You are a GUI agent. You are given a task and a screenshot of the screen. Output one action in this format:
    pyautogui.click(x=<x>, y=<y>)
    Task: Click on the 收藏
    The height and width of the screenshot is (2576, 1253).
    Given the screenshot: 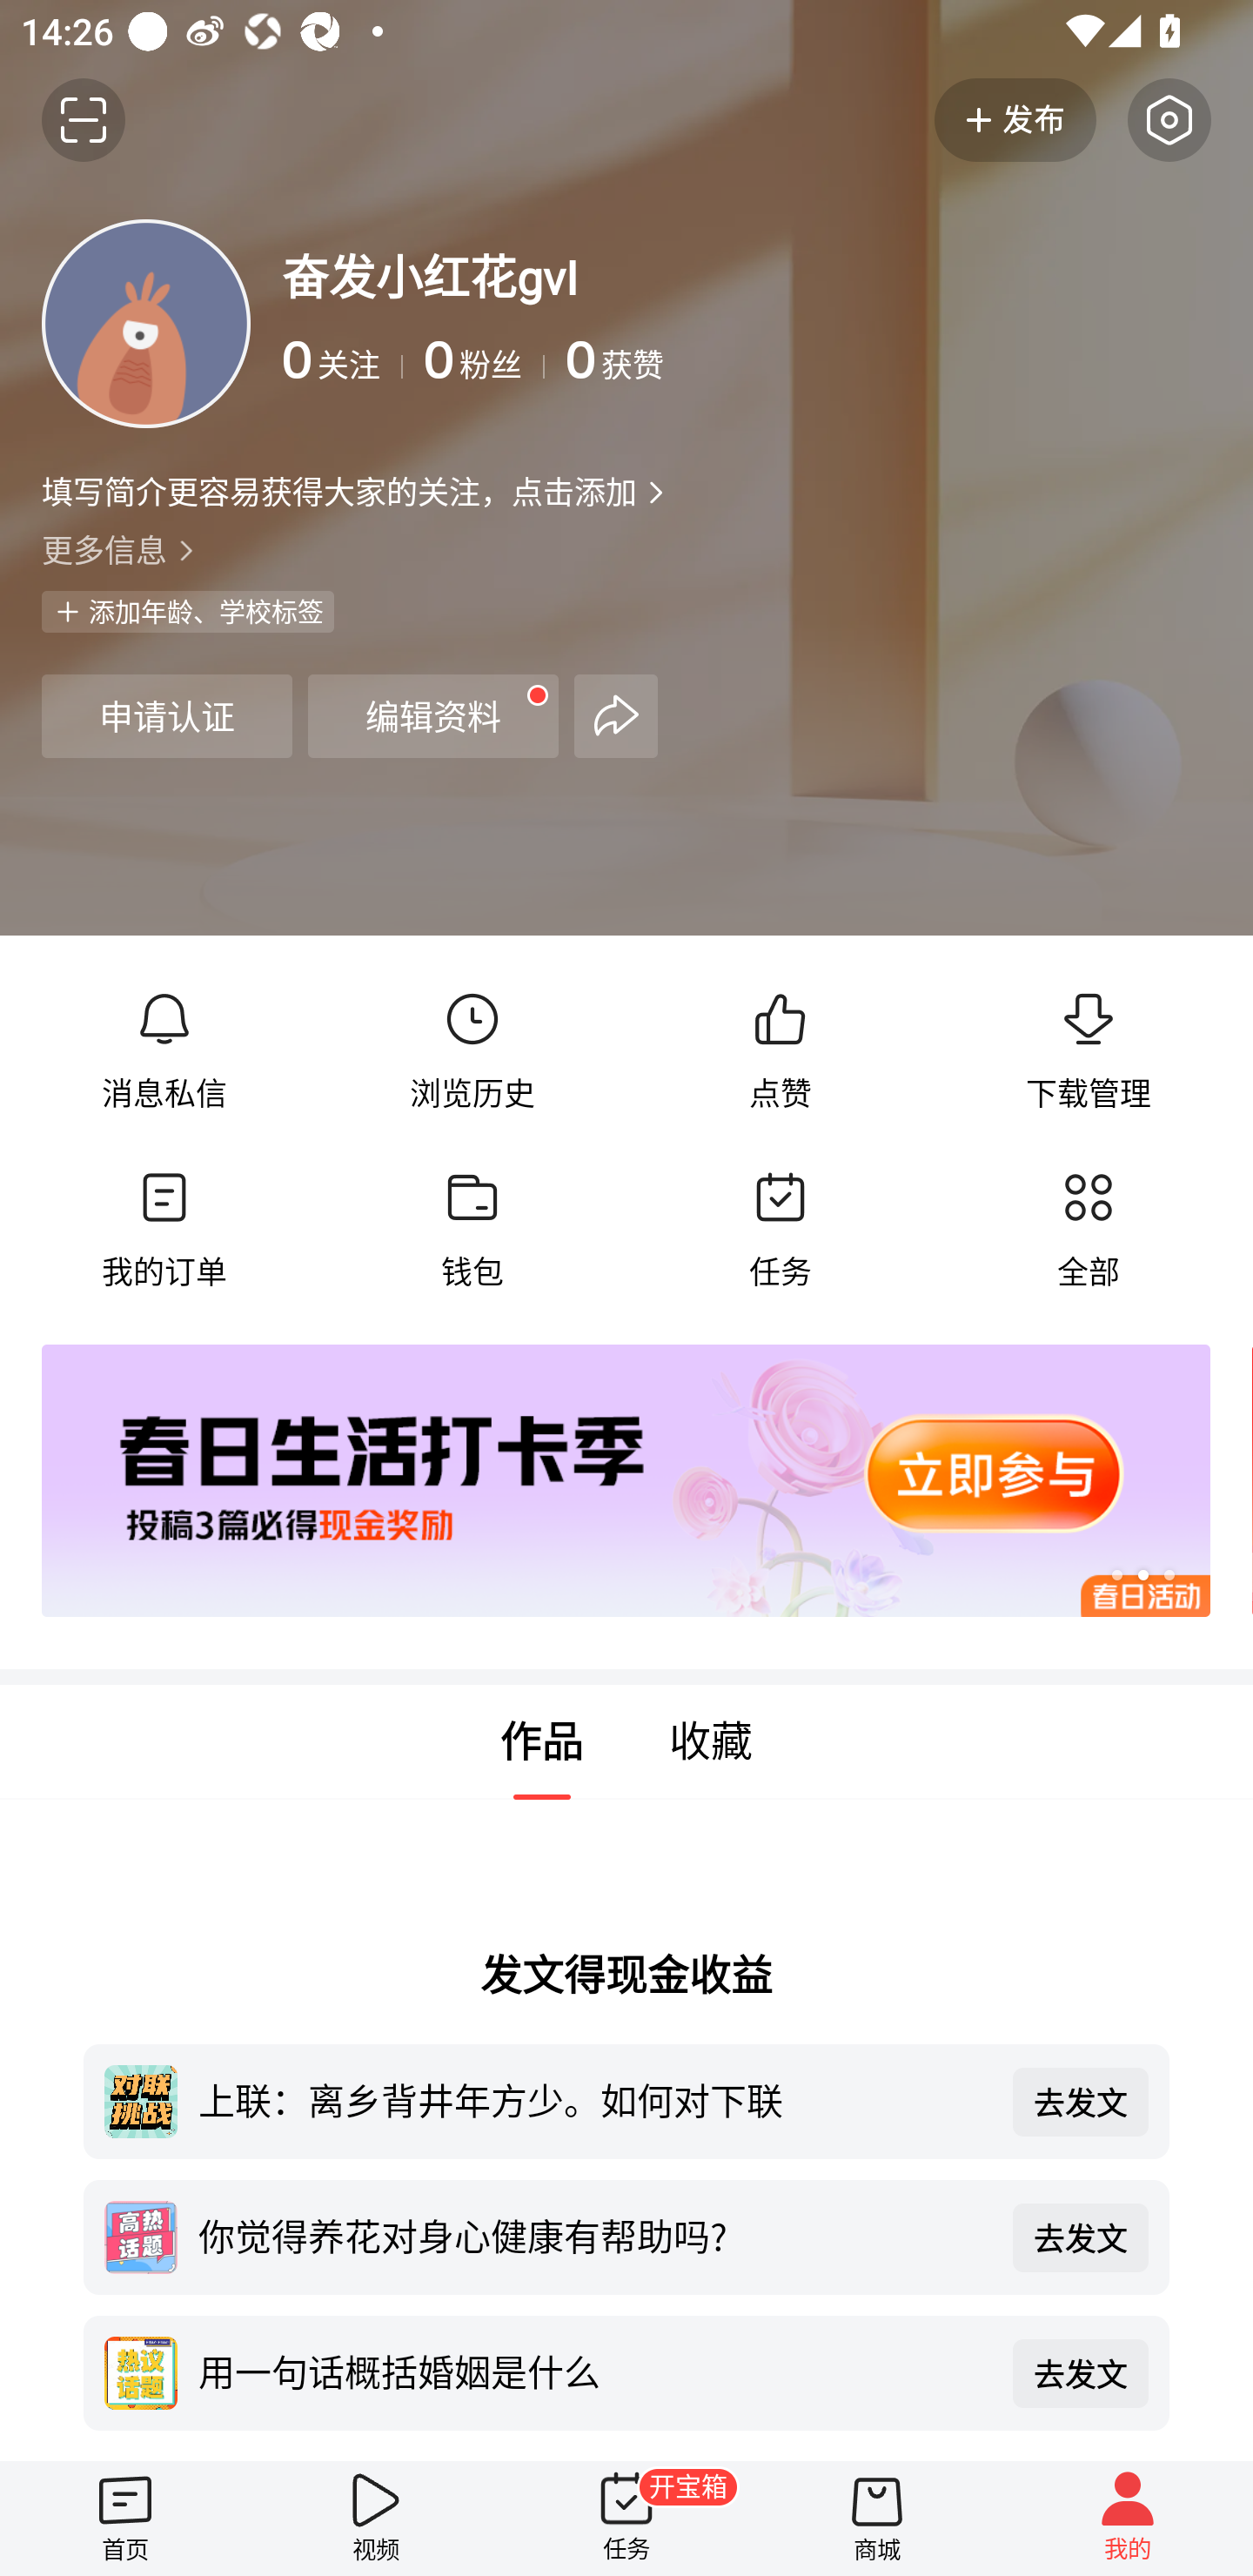 What is the action you would take?
    pyautogui.click(x=711, y=1742)
    